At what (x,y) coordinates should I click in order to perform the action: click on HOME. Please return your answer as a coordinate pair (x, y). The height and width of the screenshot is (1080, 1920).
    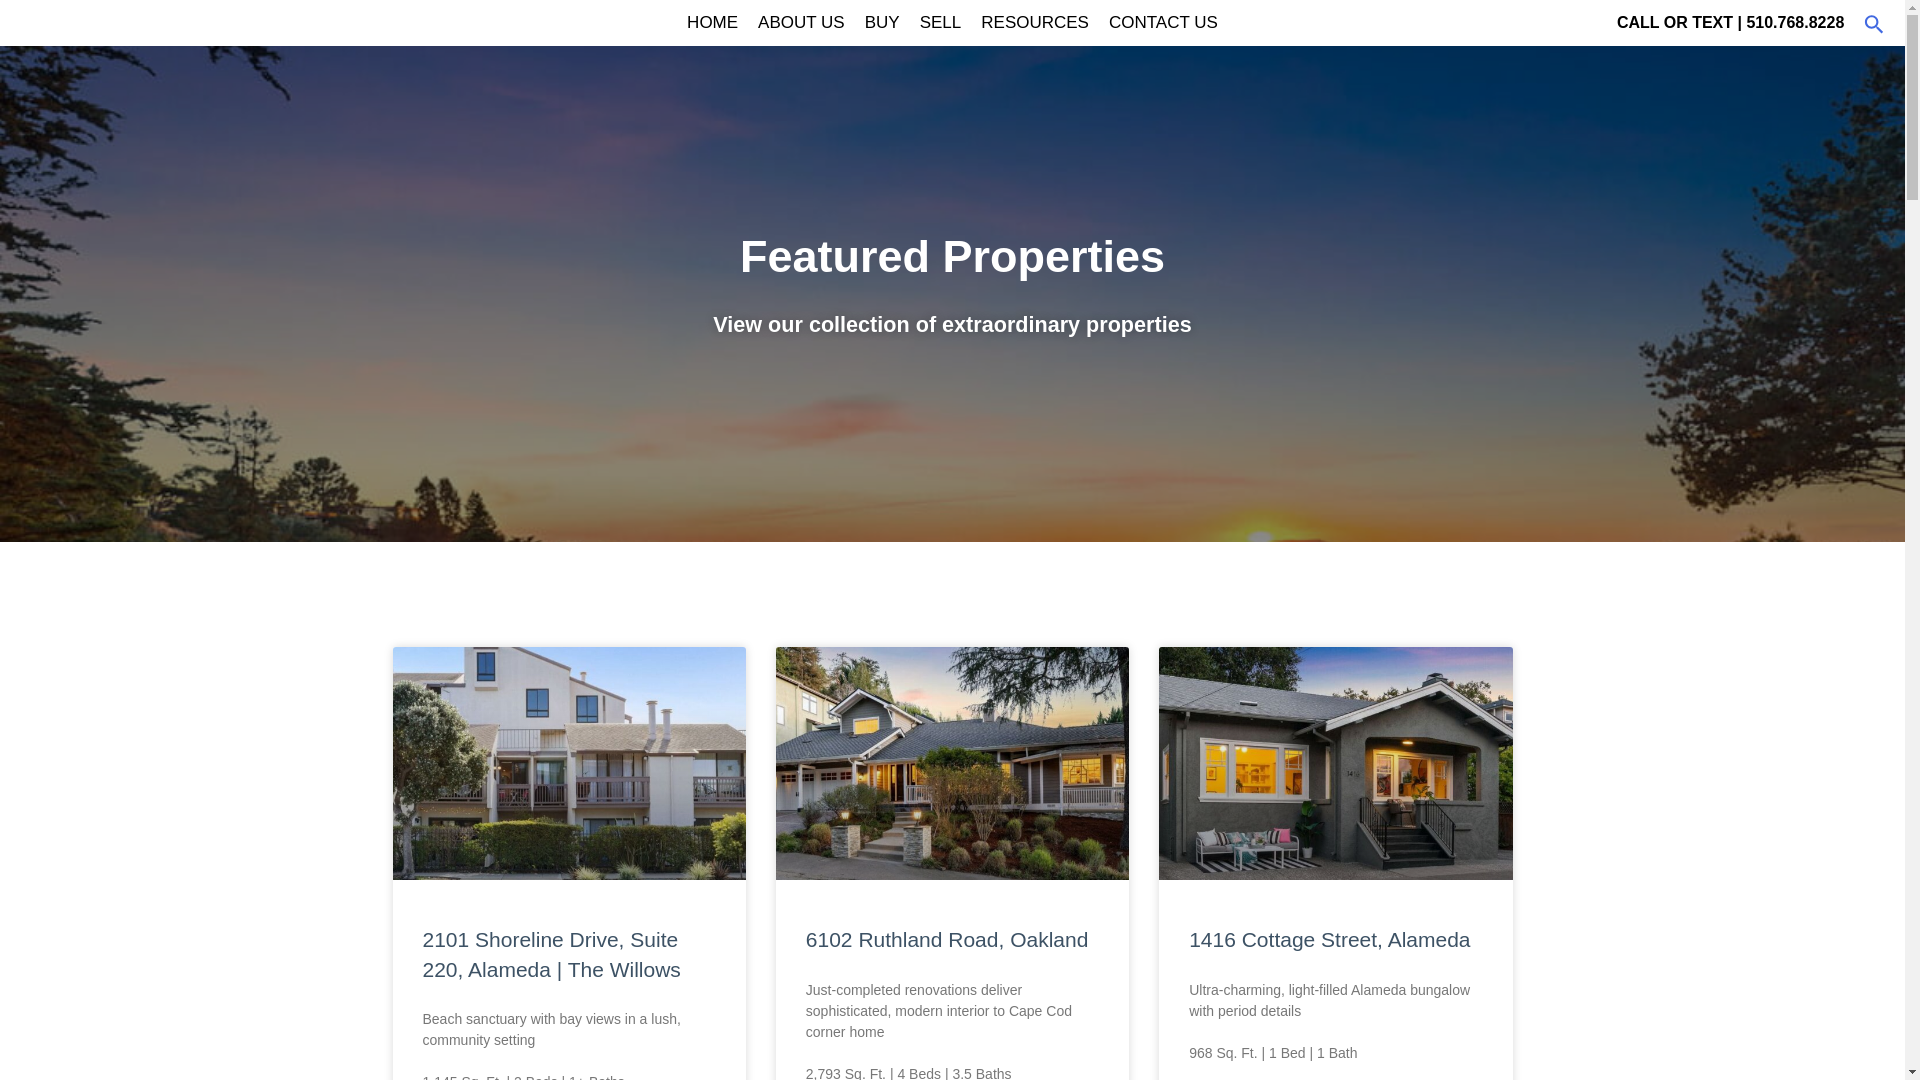
    Looking at the image, I should click on (712, 23).